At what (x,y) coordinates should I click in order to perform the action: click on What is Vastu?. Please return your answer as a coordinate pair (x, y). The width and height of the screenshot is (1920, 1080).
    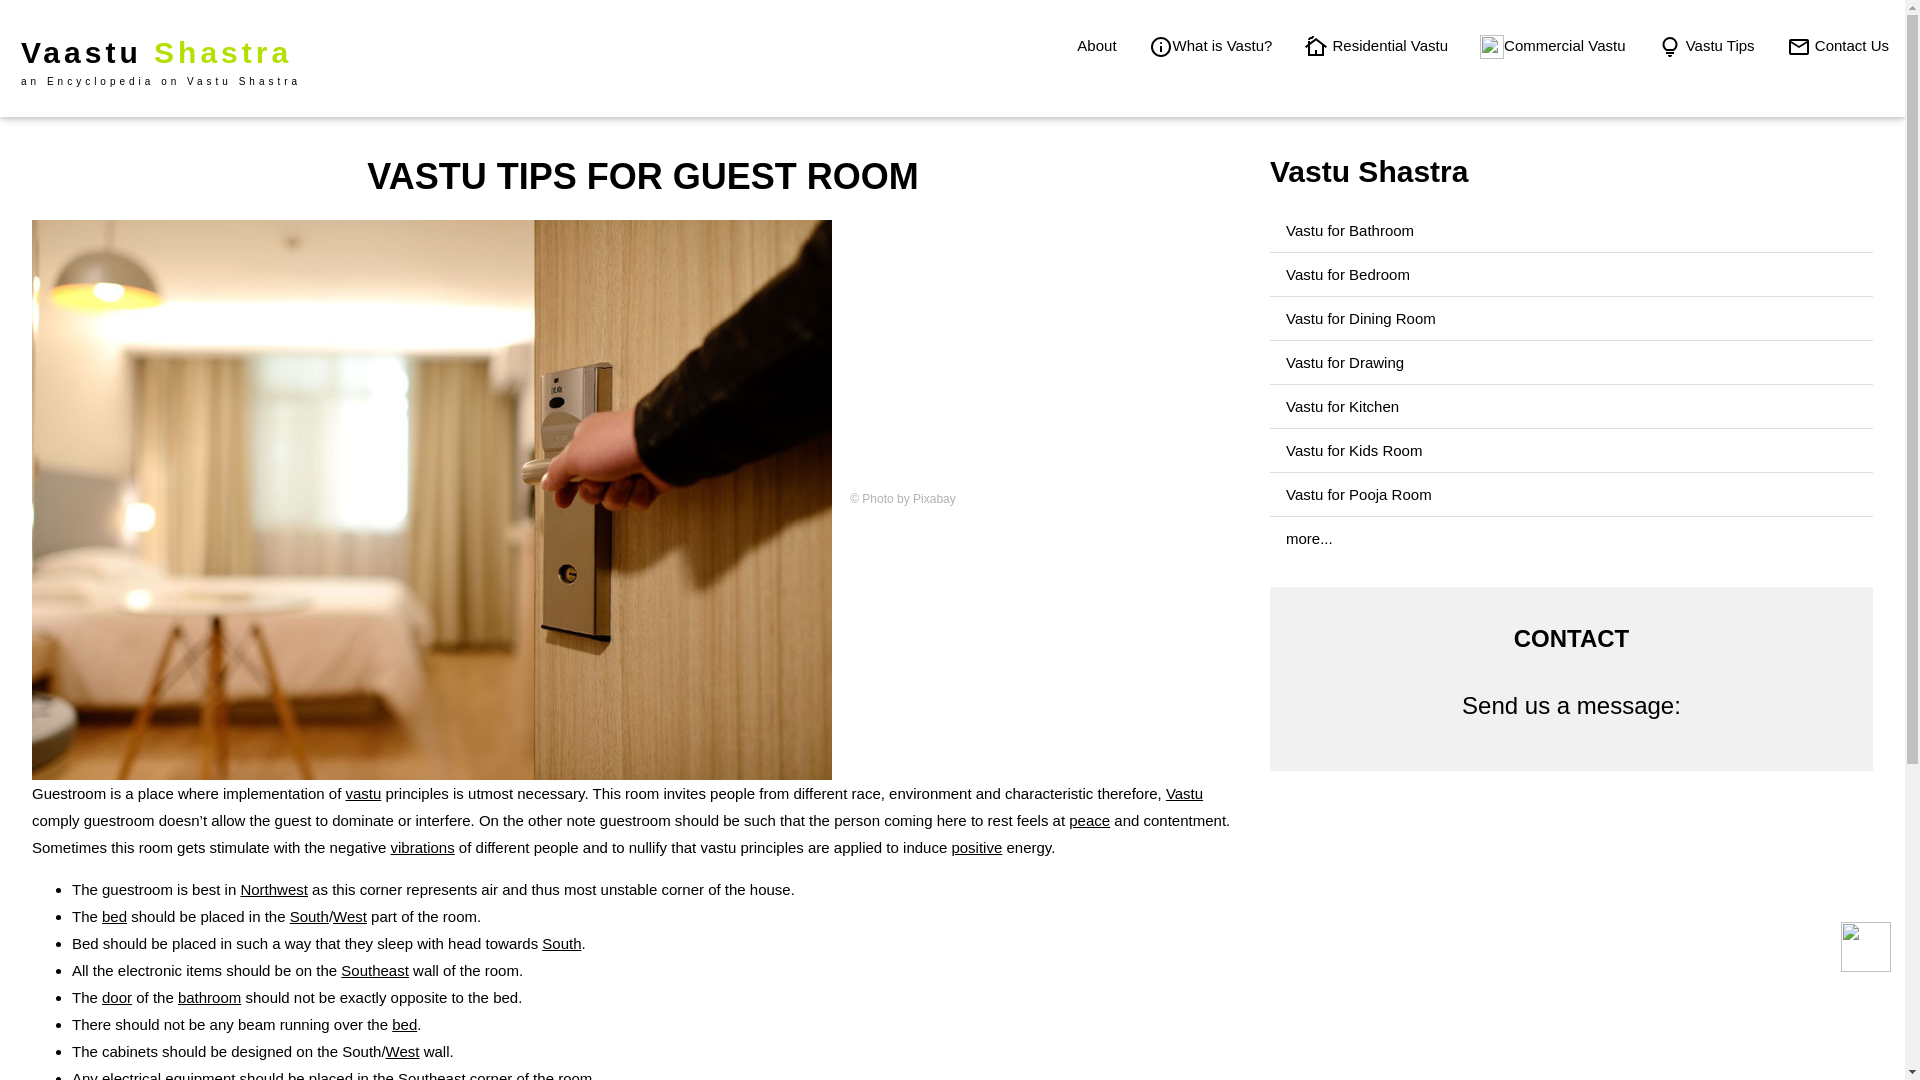
    Looking at the image, I should click on (160, 58).